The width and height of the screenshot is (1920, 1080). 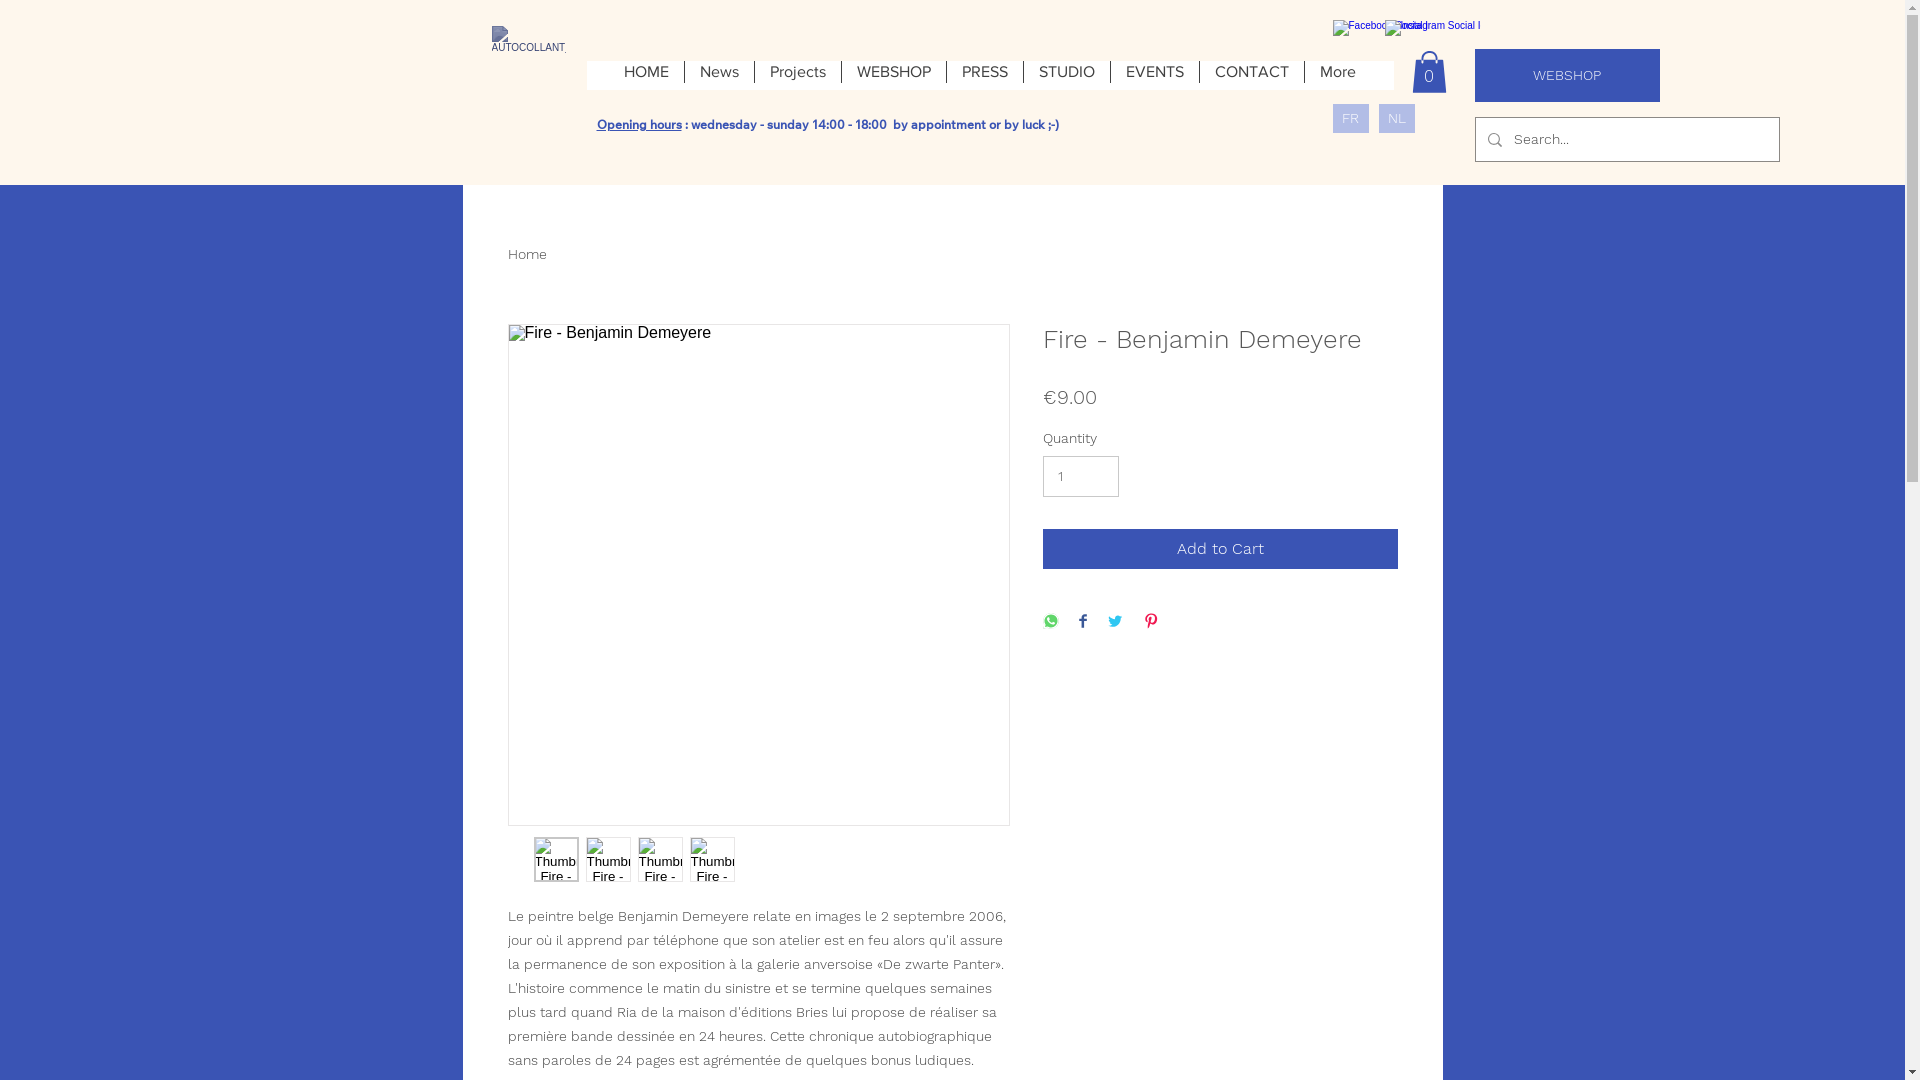 What do you see at coordinates (1252, 76) in the screenshot?
I see `CONTACT` at bounding box center [1252, 76].